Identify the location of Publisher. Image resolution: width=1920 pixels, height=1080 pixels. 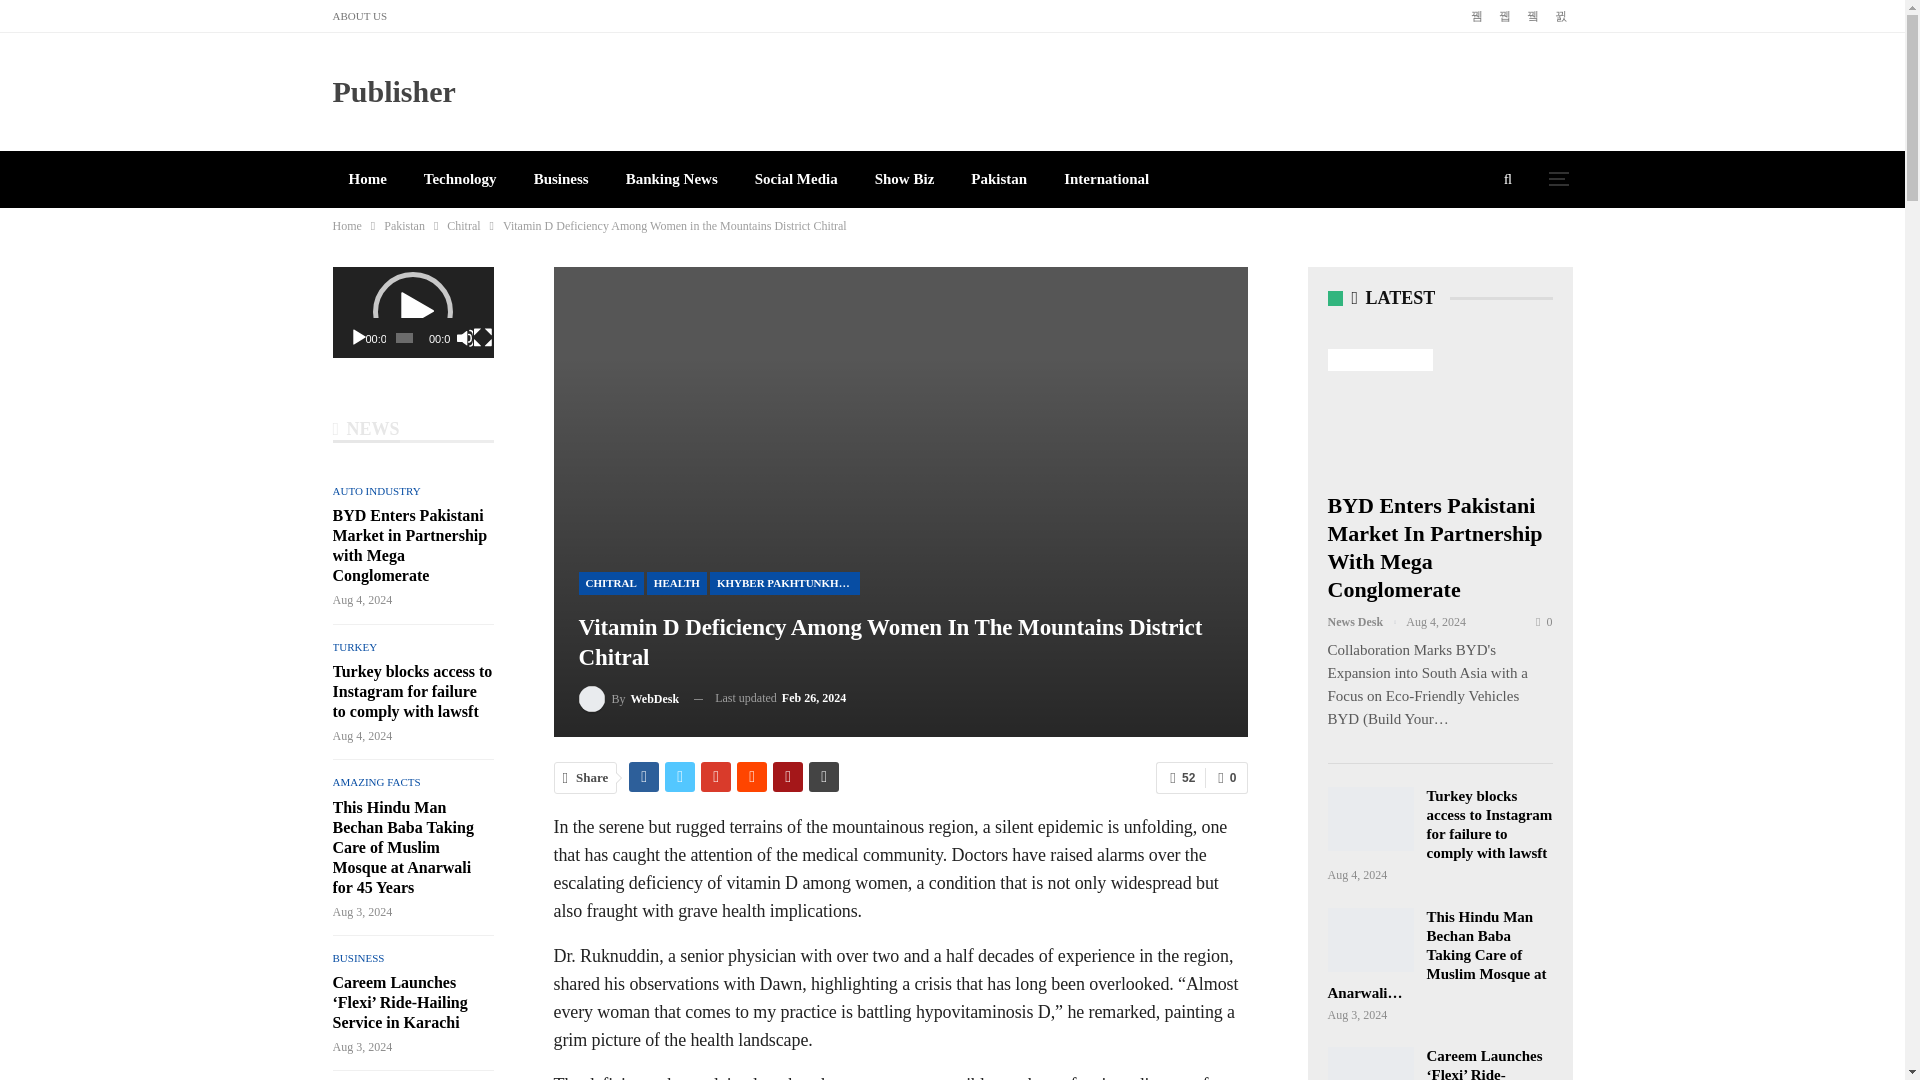
(394, 91).